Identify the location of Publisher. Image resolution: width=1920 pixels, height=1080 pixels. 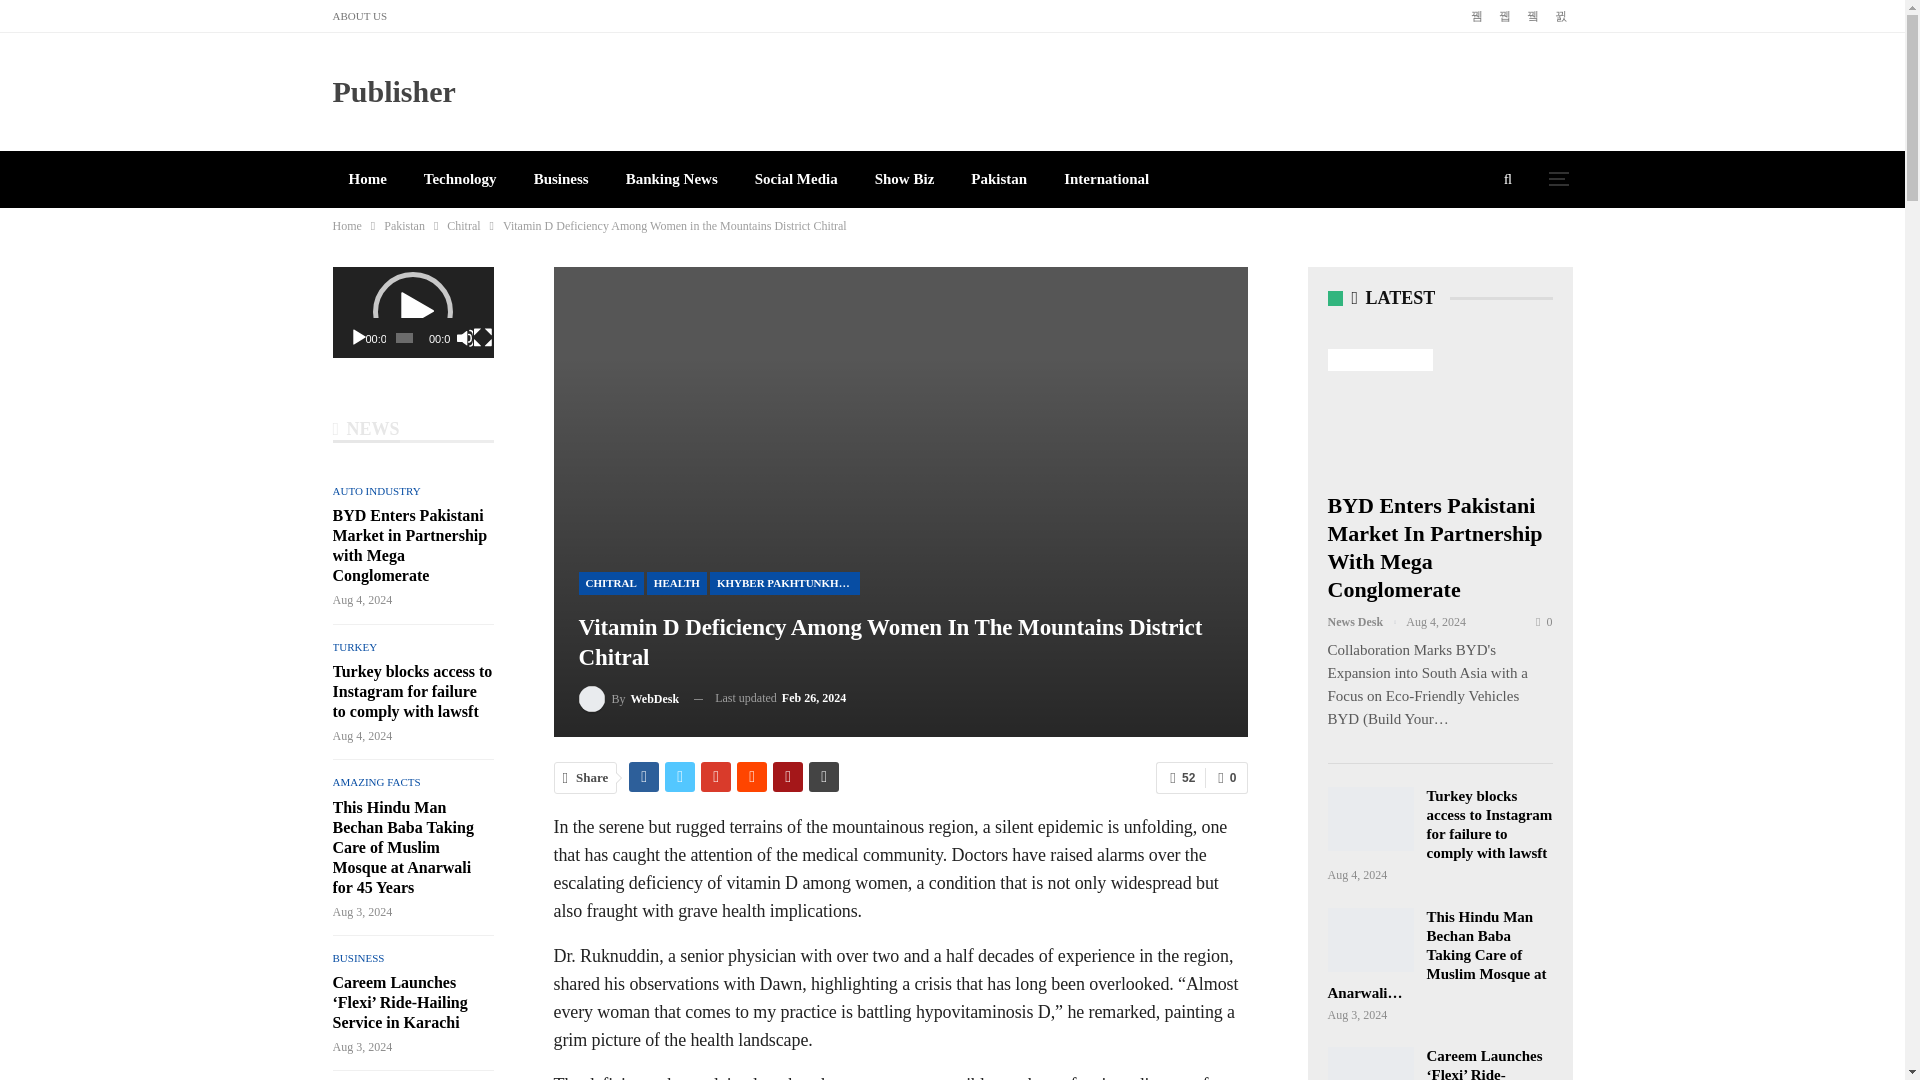
(394, 91).